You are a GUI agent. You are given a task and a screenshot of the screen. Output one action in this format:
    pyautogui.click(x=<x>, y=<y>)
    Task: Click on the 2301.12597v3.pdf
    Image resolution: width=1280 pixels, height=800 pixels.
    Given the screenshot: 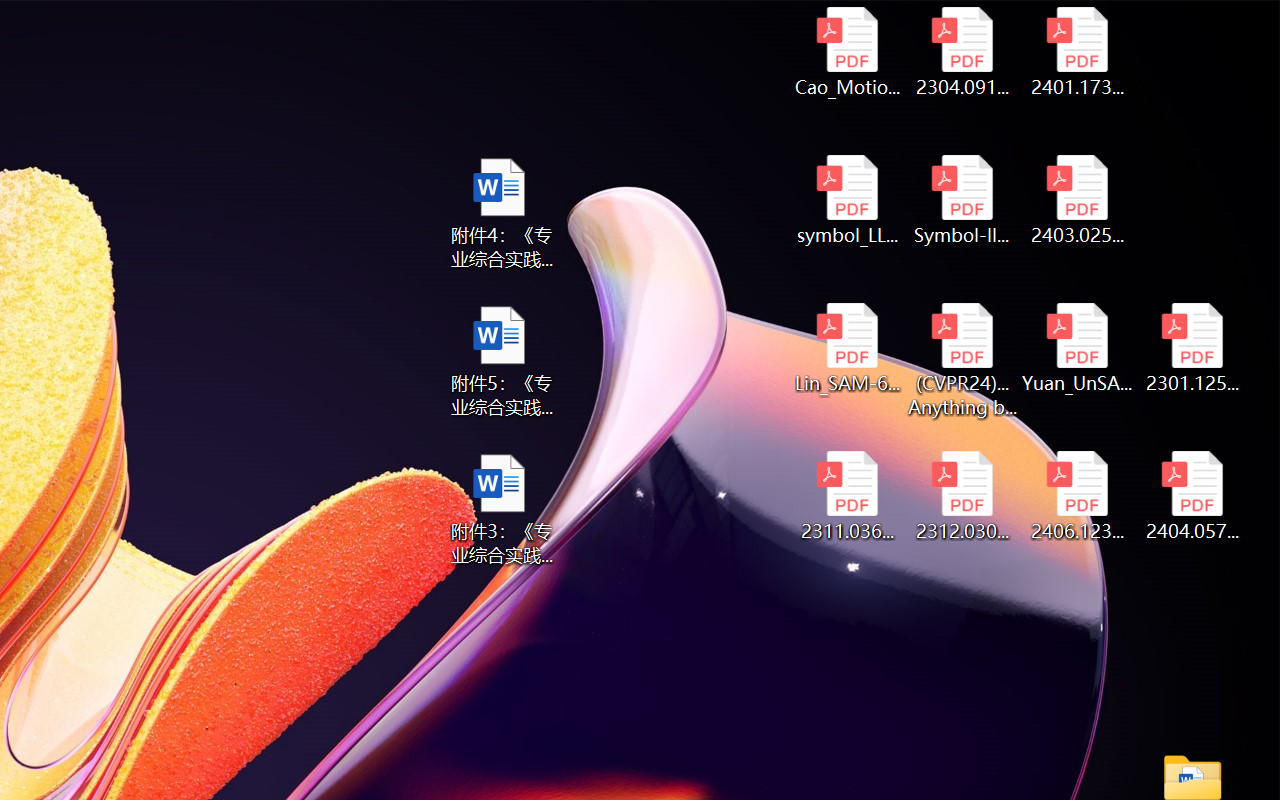 What is the action you would take?
    pyautogui.click(x=1192, y=348)
    